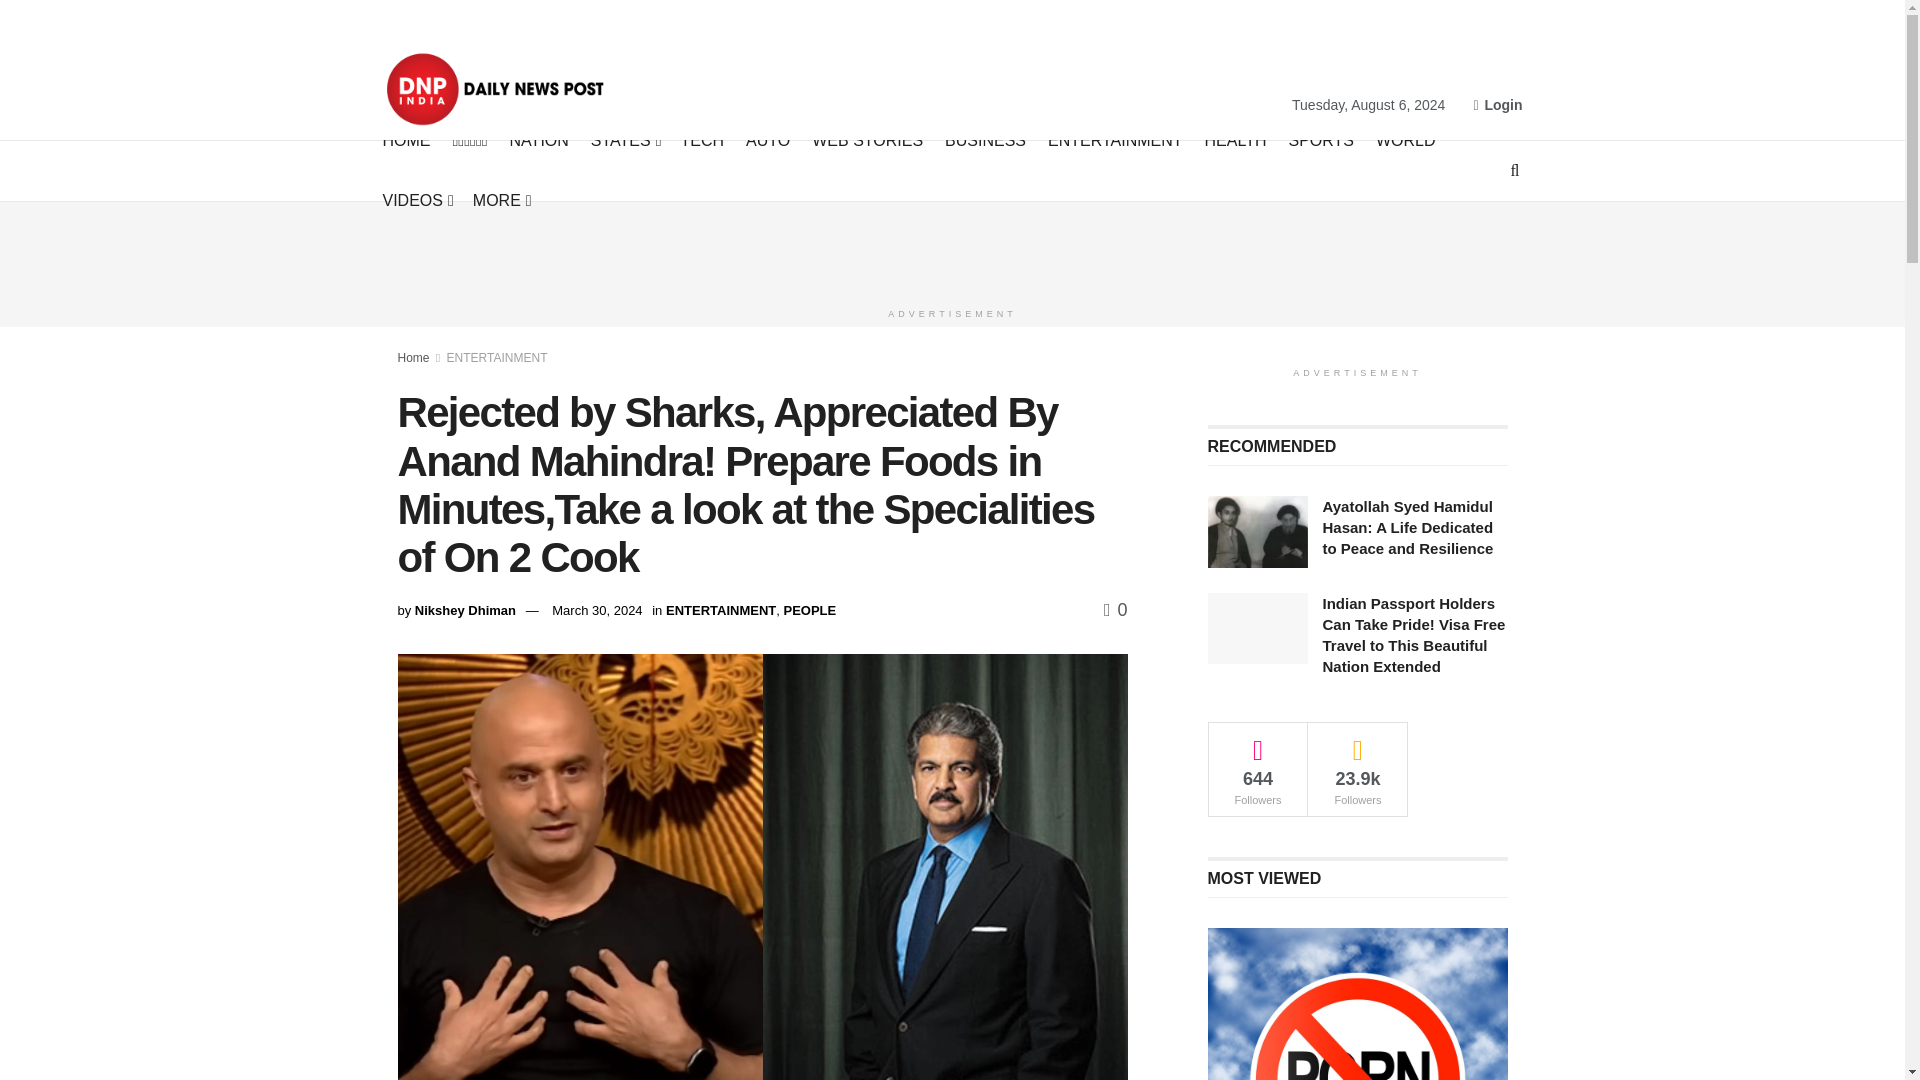 The height and width of the screenshot is (1080, 1920). I want to click on STATES, so click(624, 140).